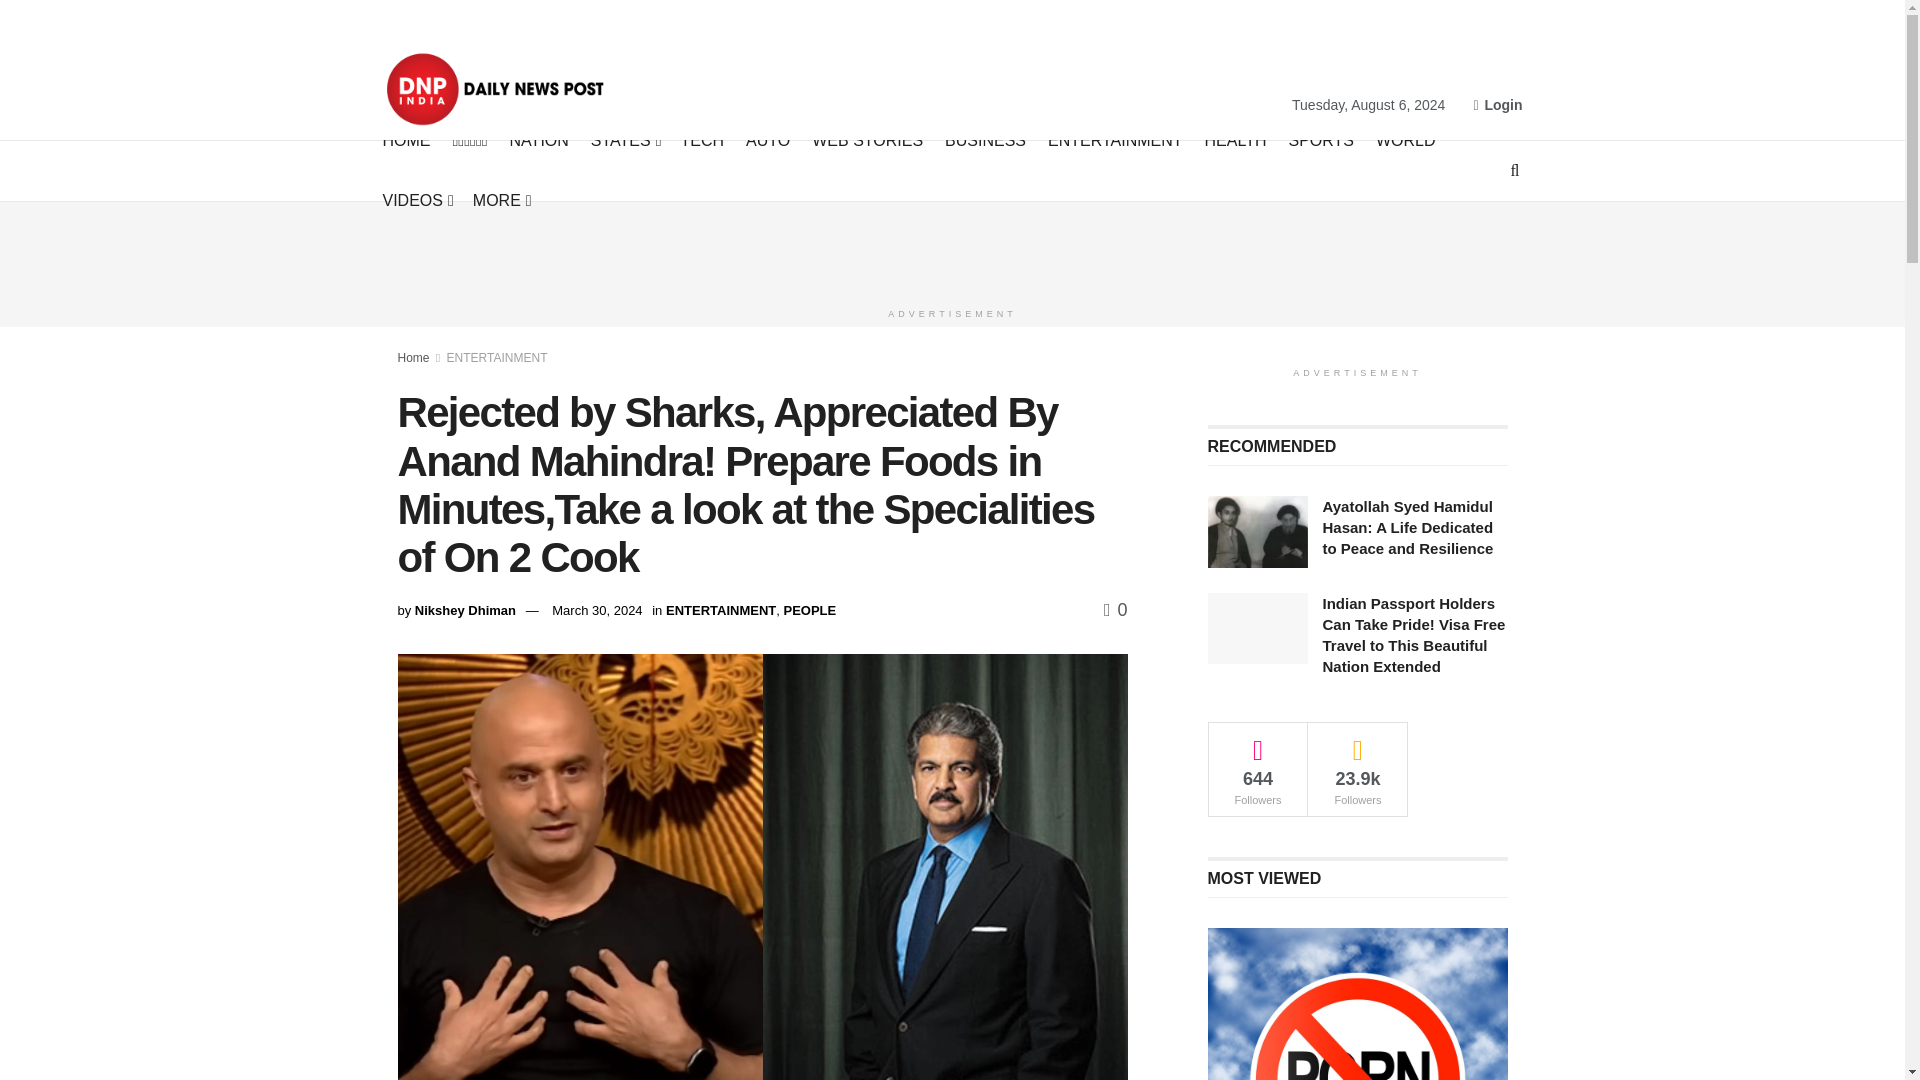 The height and width of the screenshot is (1080, 1920). I want to click on STATES, so click(624, 140).